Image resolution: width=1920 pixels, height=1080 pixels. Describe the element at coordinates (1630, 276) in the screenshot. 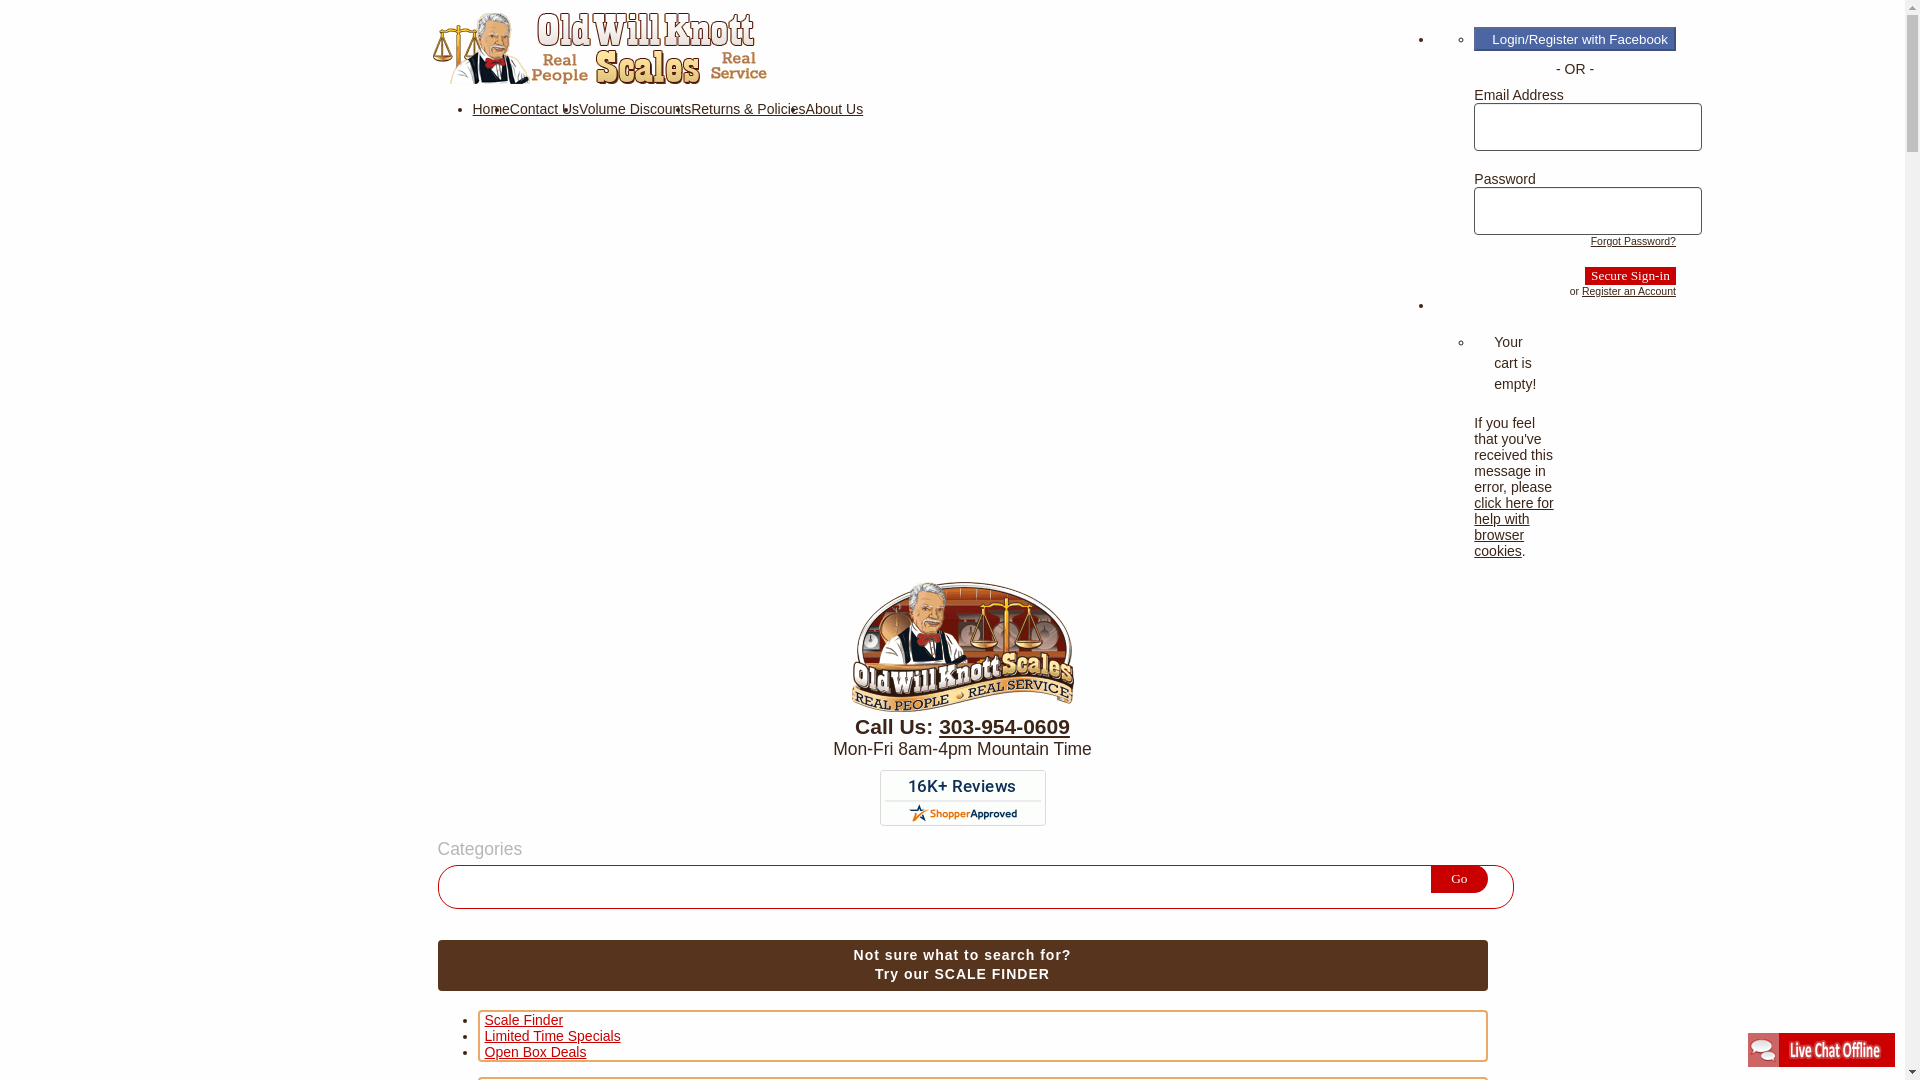

I see `Secure Sign-in` at that location.